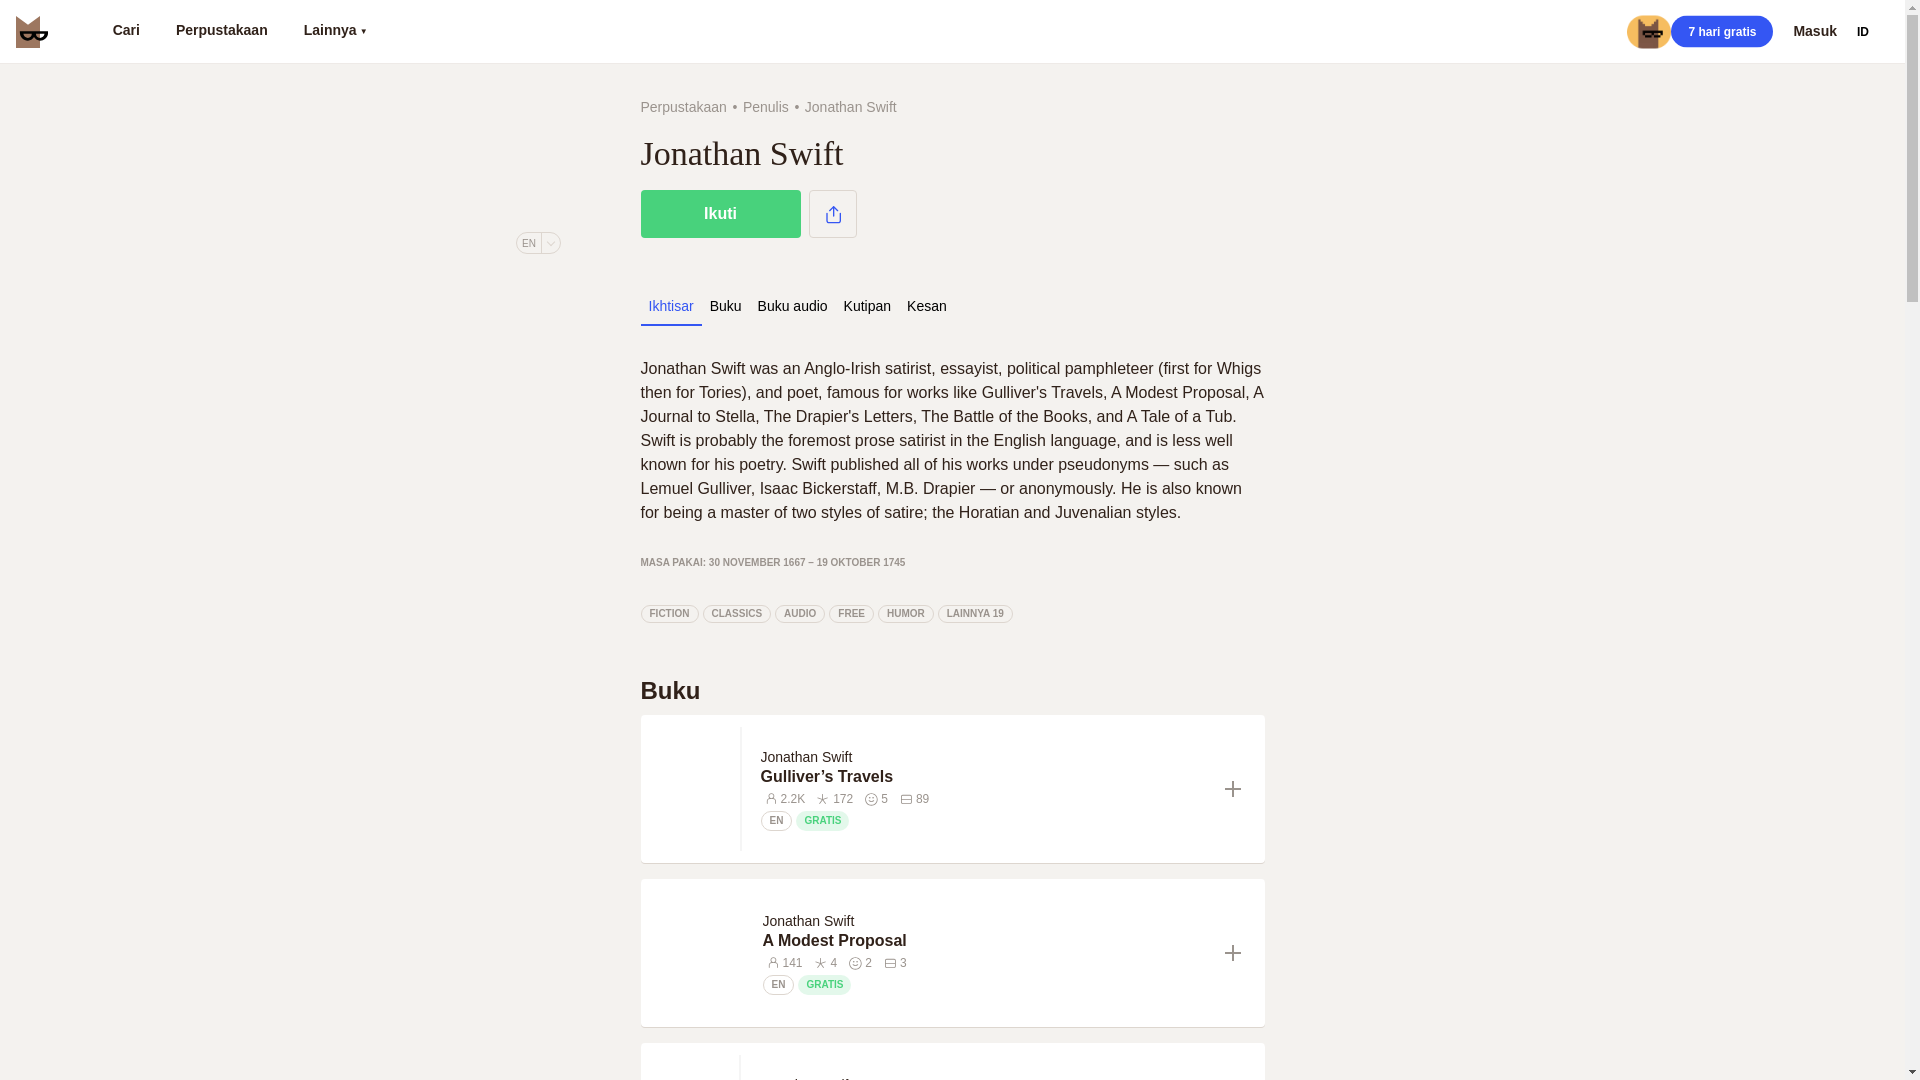  I want to click on Kesan, so click(926, 306).